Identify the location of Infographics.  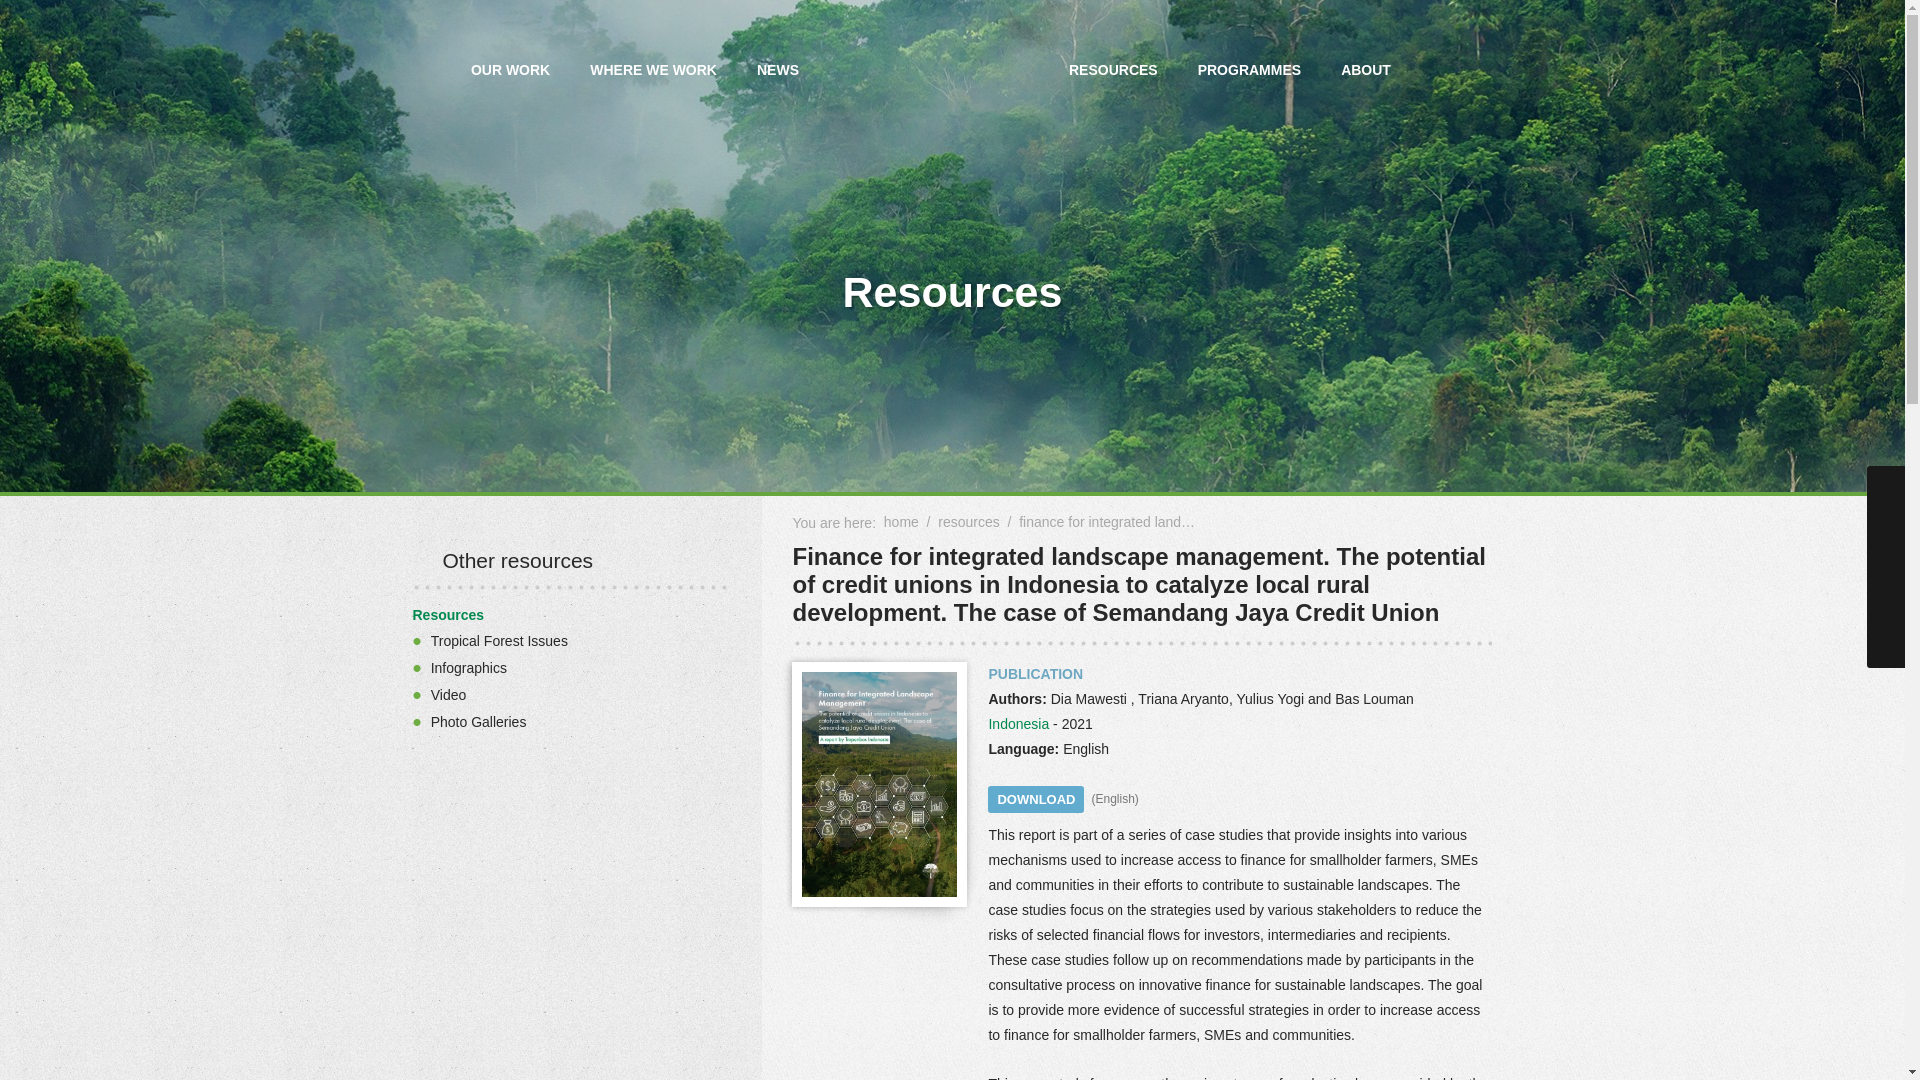
(468, 668).